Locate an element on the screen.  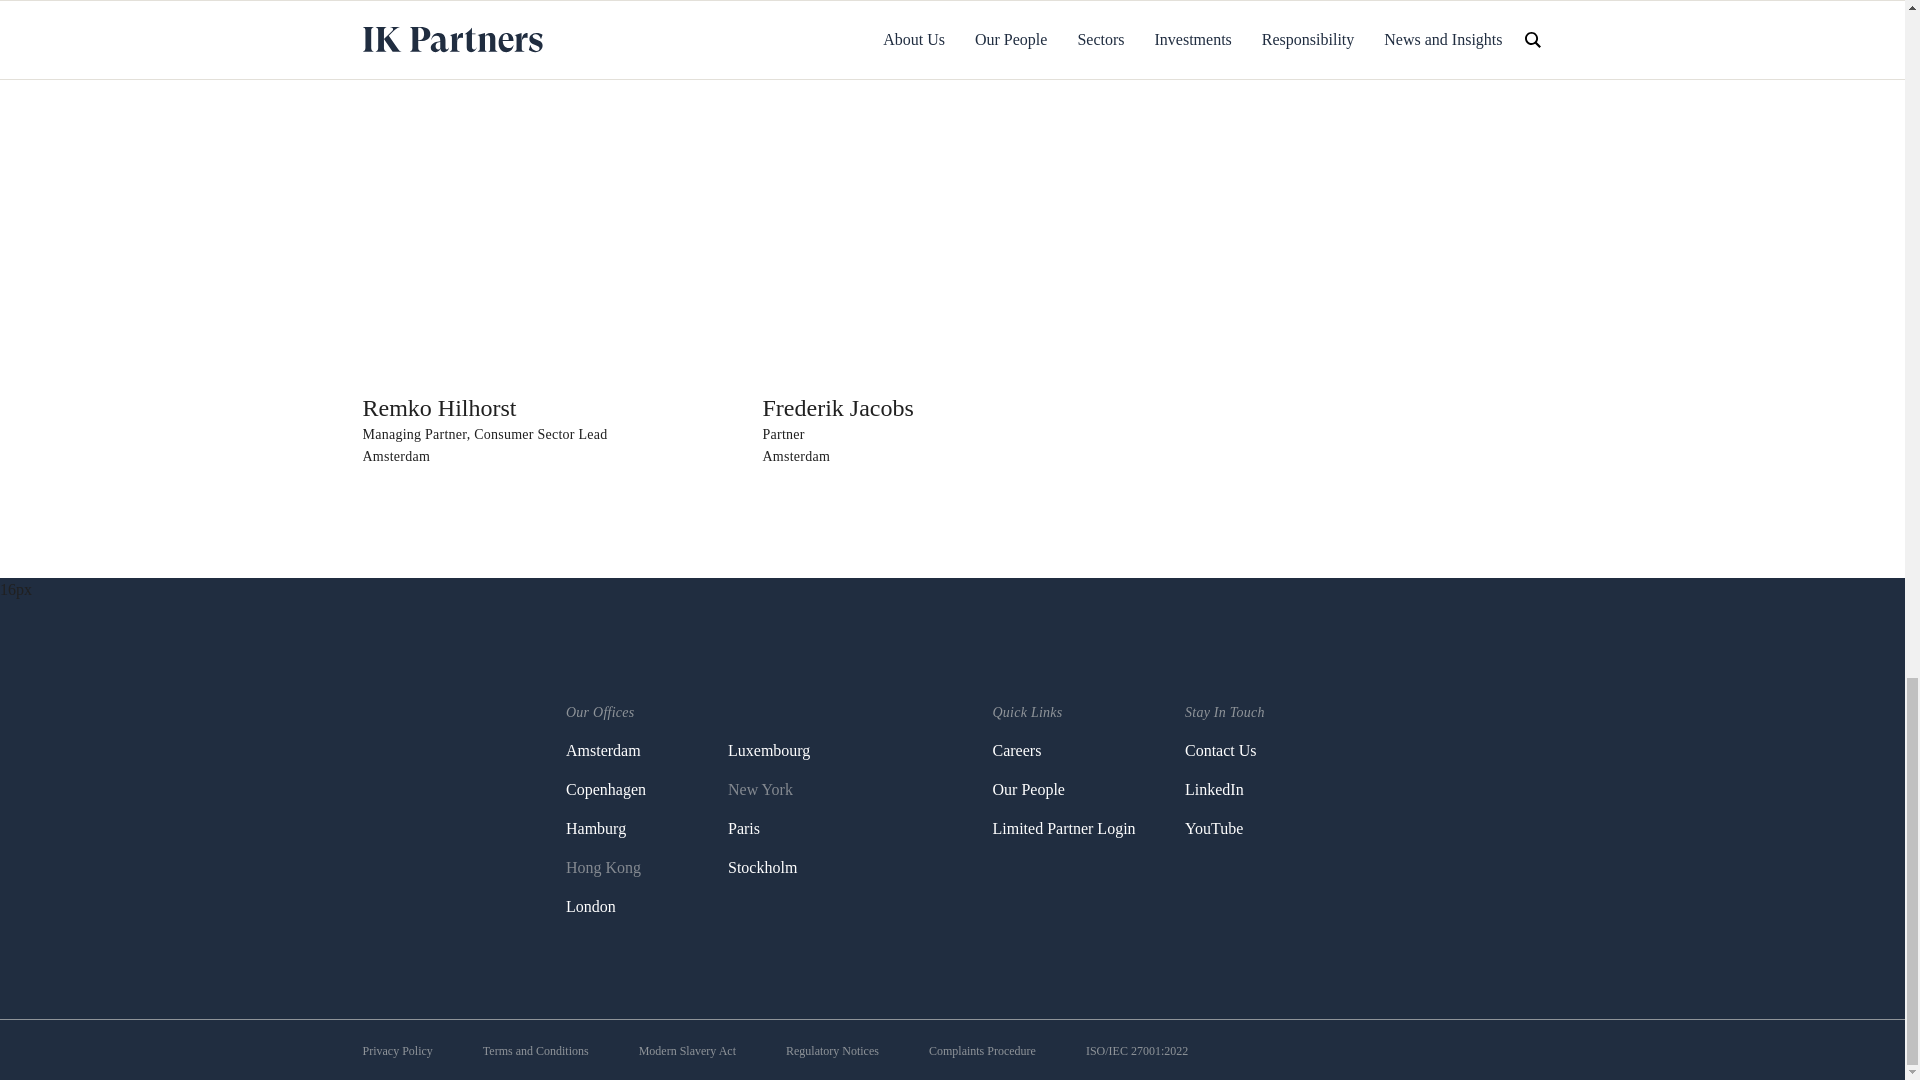
Paris is located at coordinates (744, 828).